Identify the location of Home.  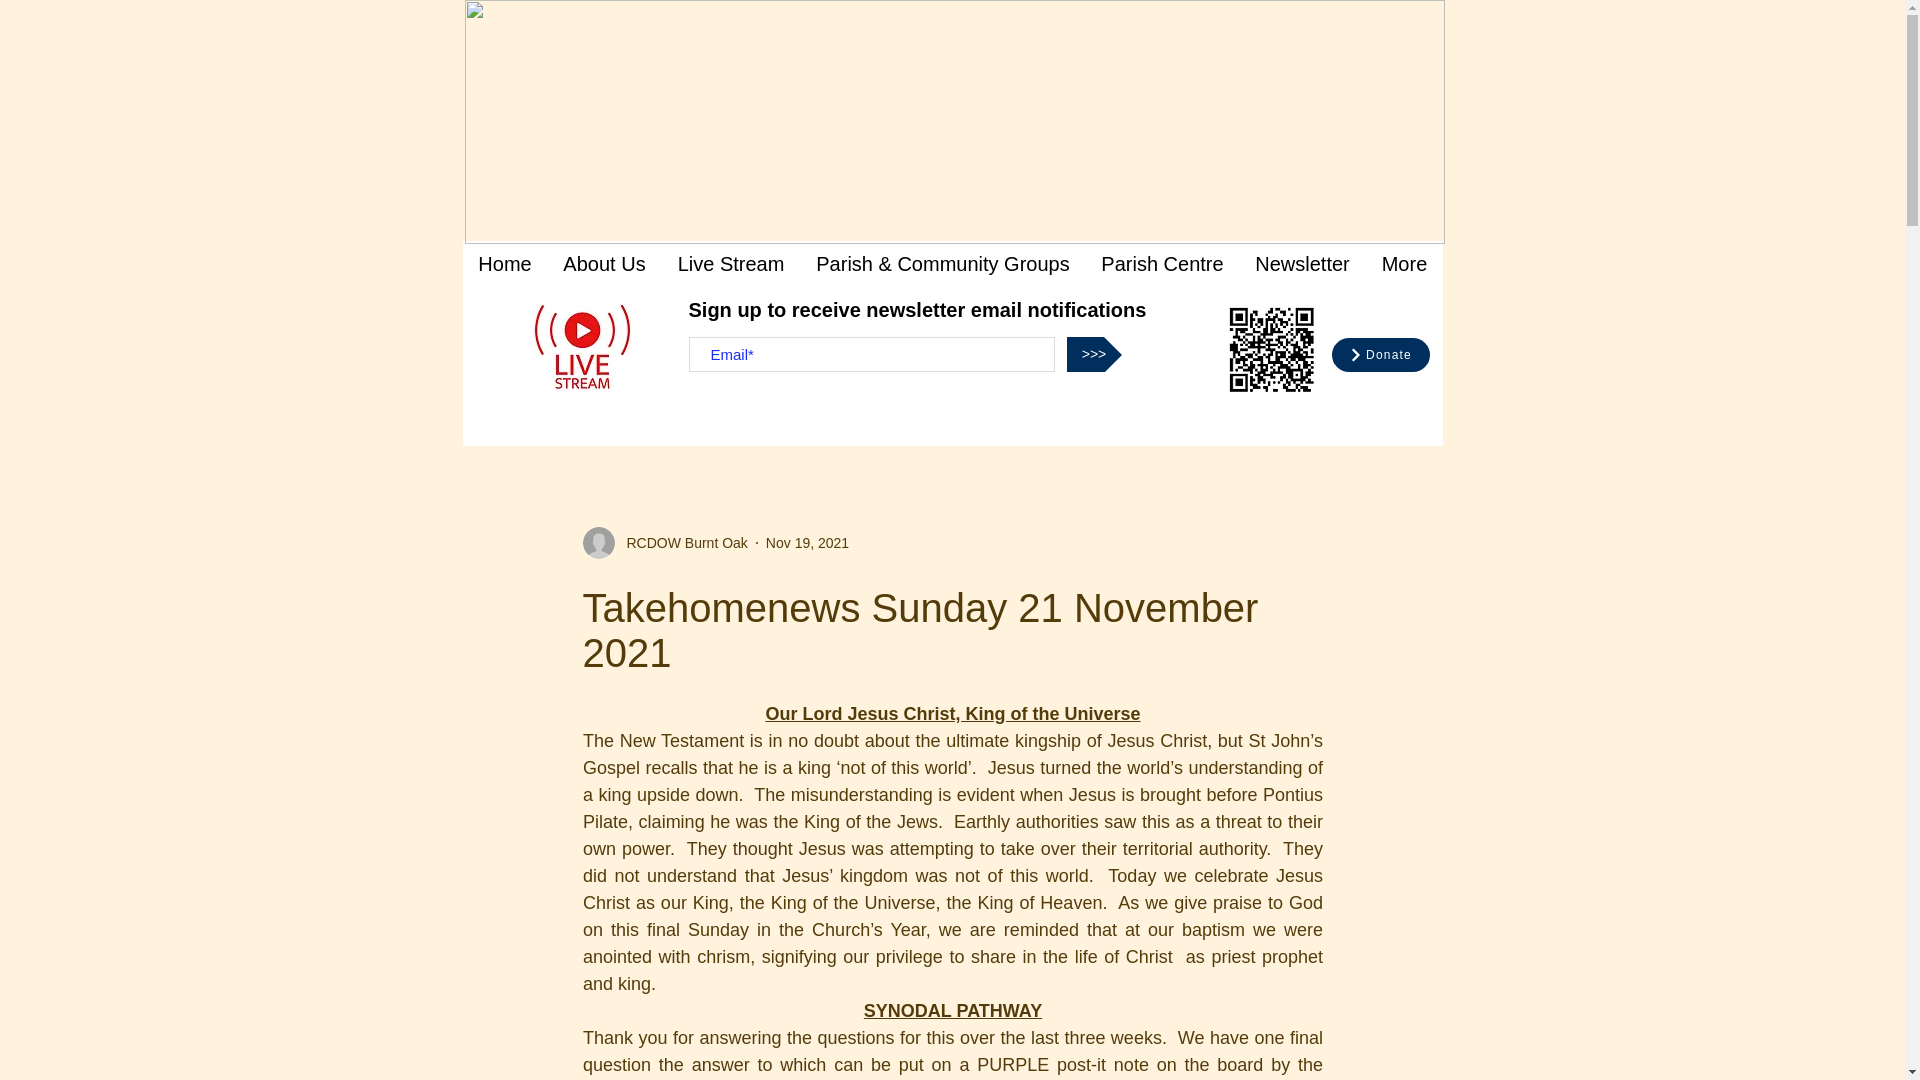
(504, 264).